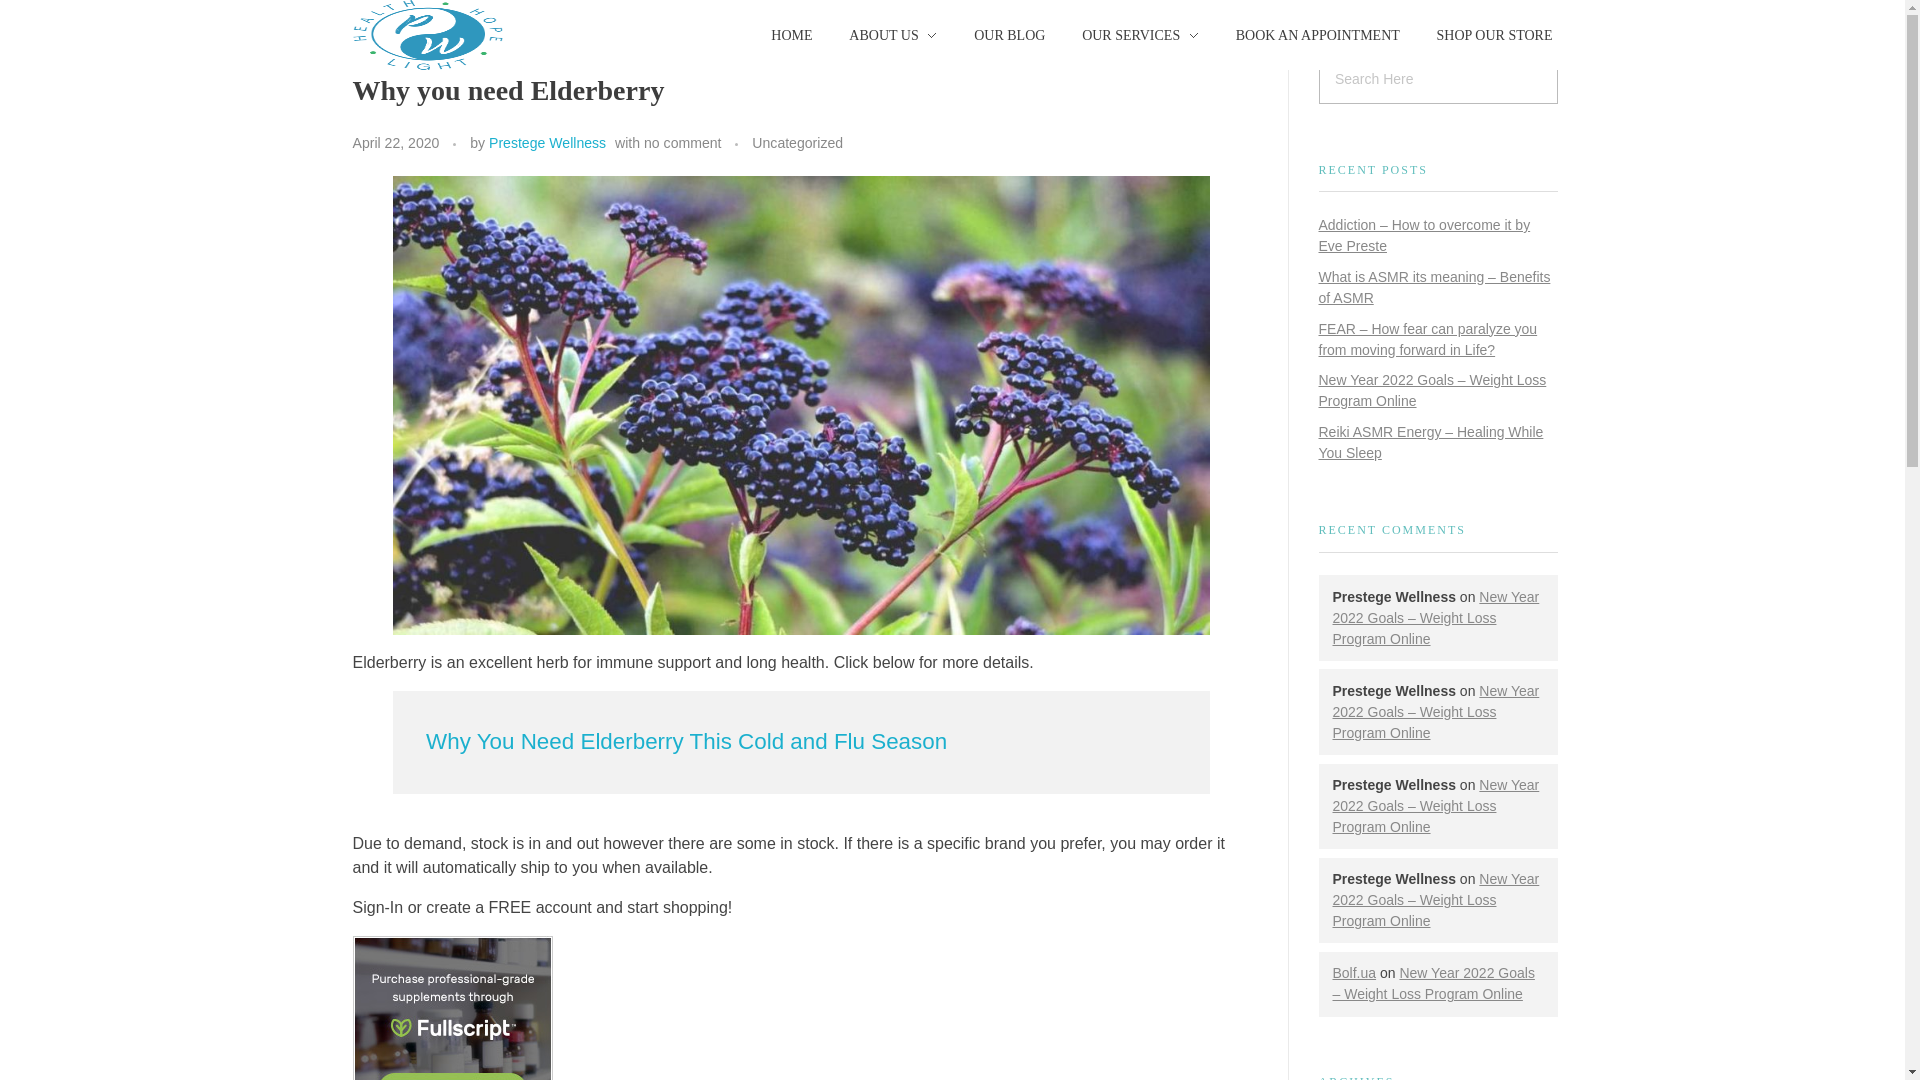 The height and width of the screenshot is (1080, 1920). I want to click on Uncategorized, so click(797, 143).